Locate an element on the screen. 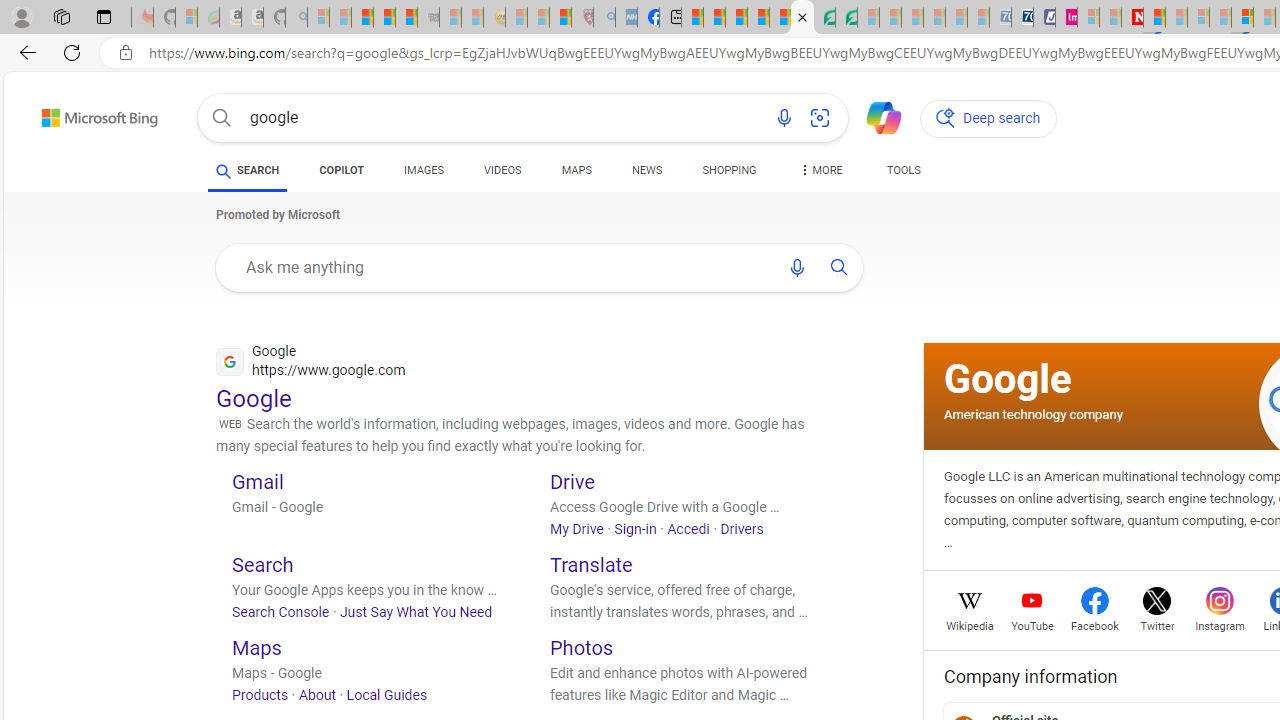 This screenshot has width=1280, height=720. Gmail is located at coordinates (258, 480).